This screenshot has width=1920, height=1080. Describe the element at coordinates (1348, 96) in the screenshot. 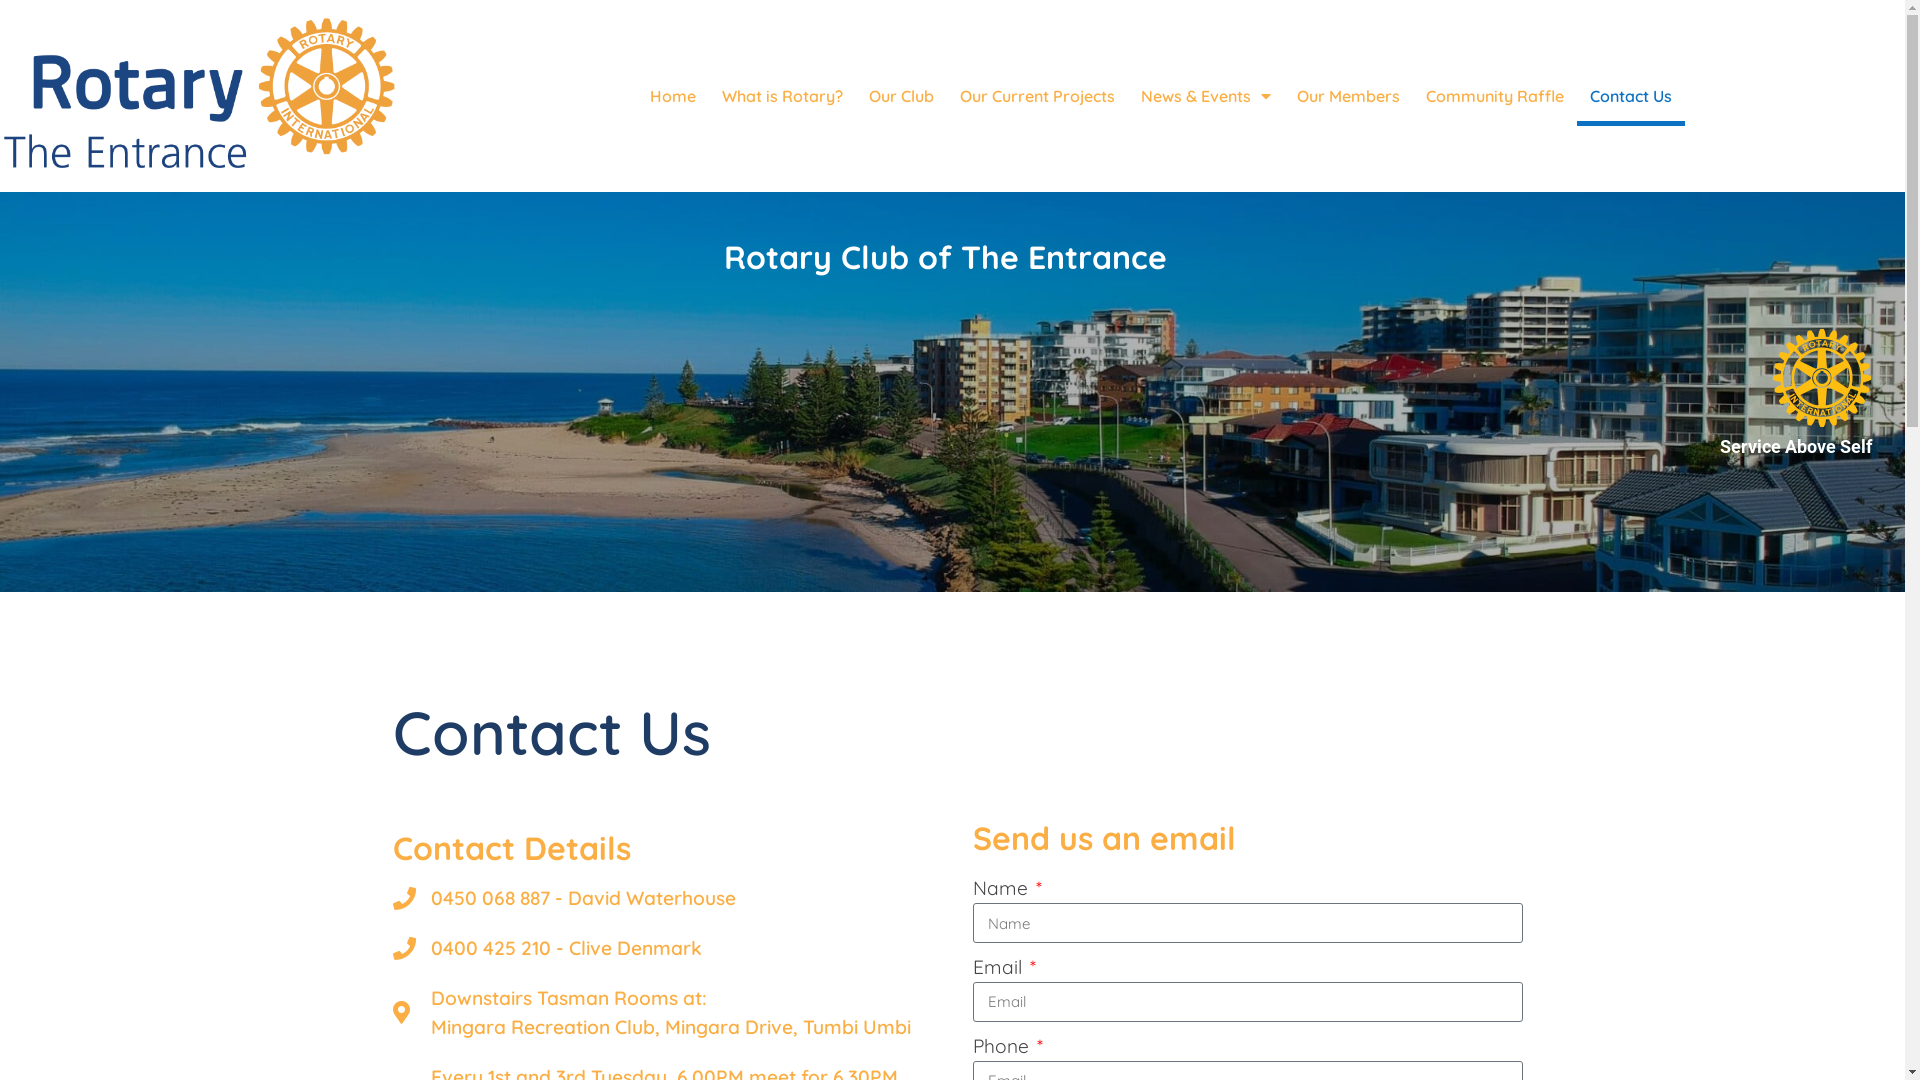

I see `Our Members` at that location.